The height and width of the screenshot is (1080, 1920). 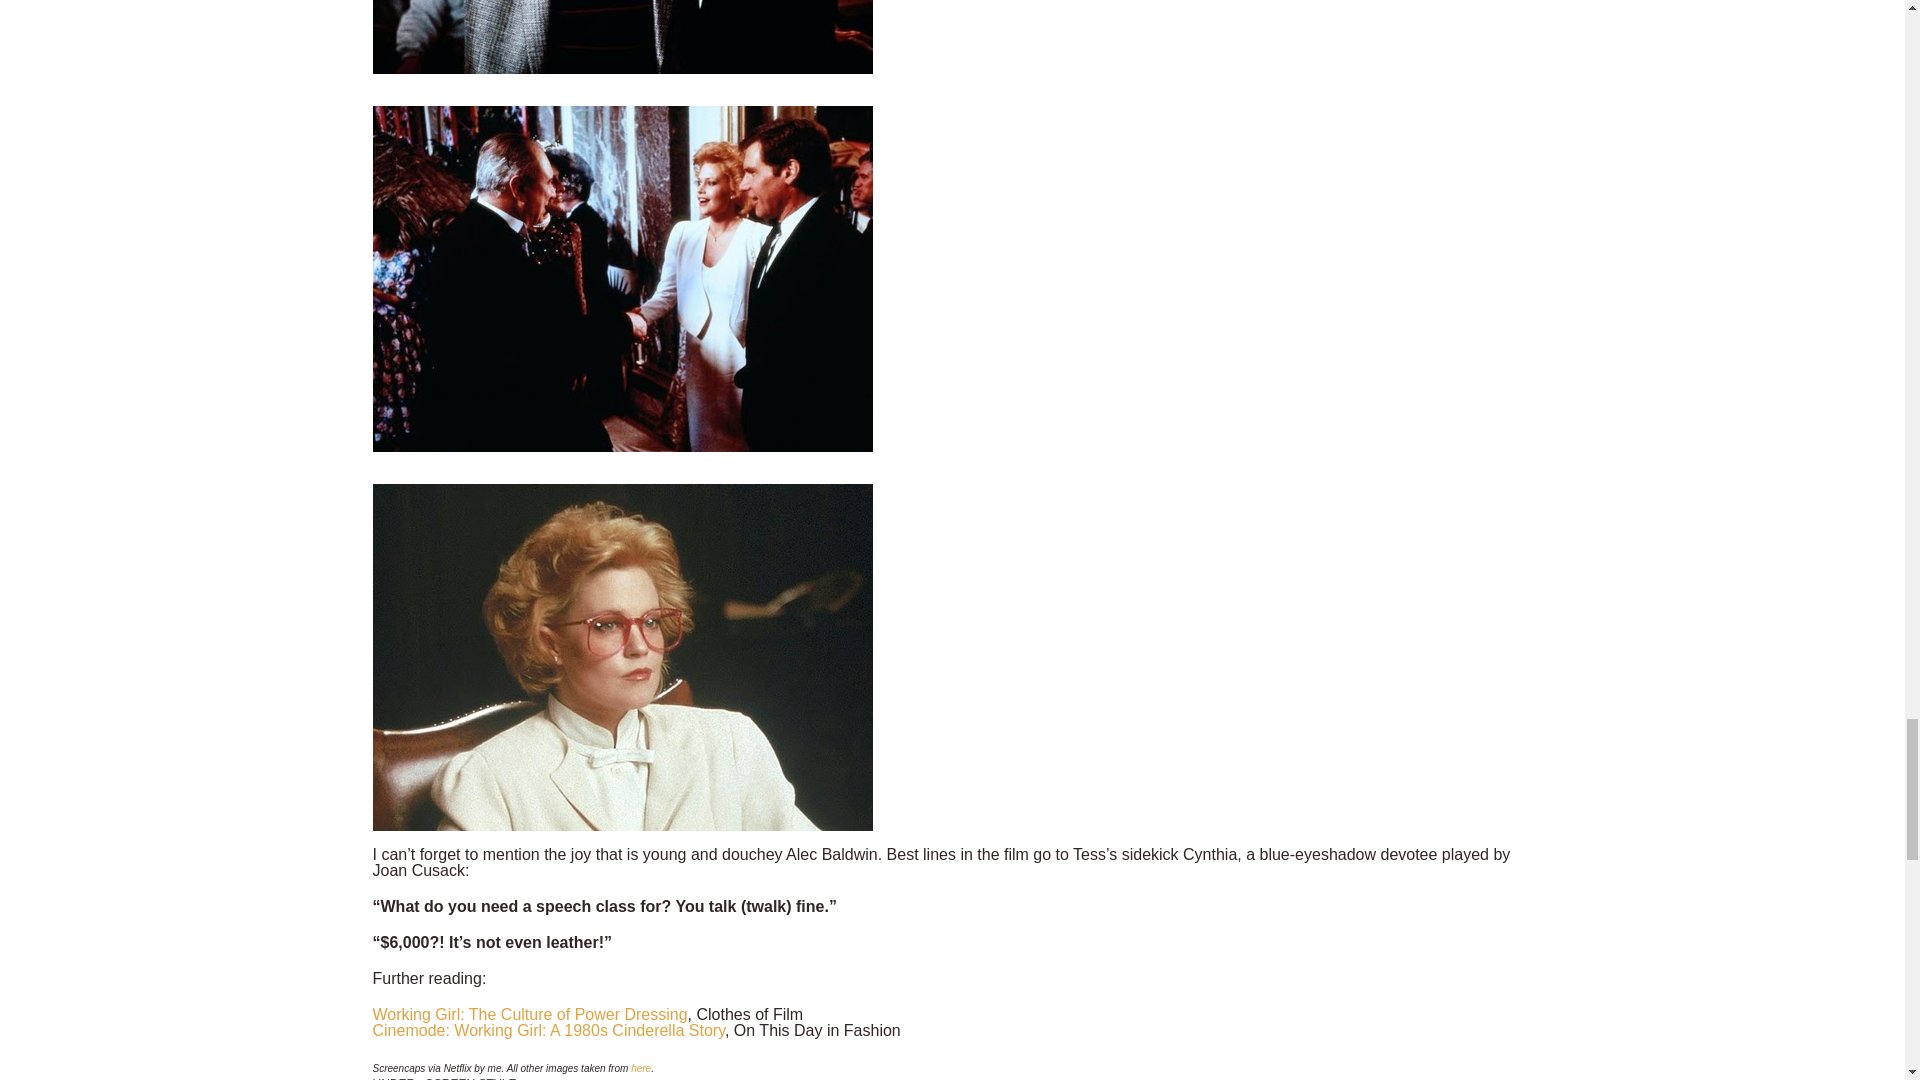 I want to click on here, so click(x=640, y=1068).